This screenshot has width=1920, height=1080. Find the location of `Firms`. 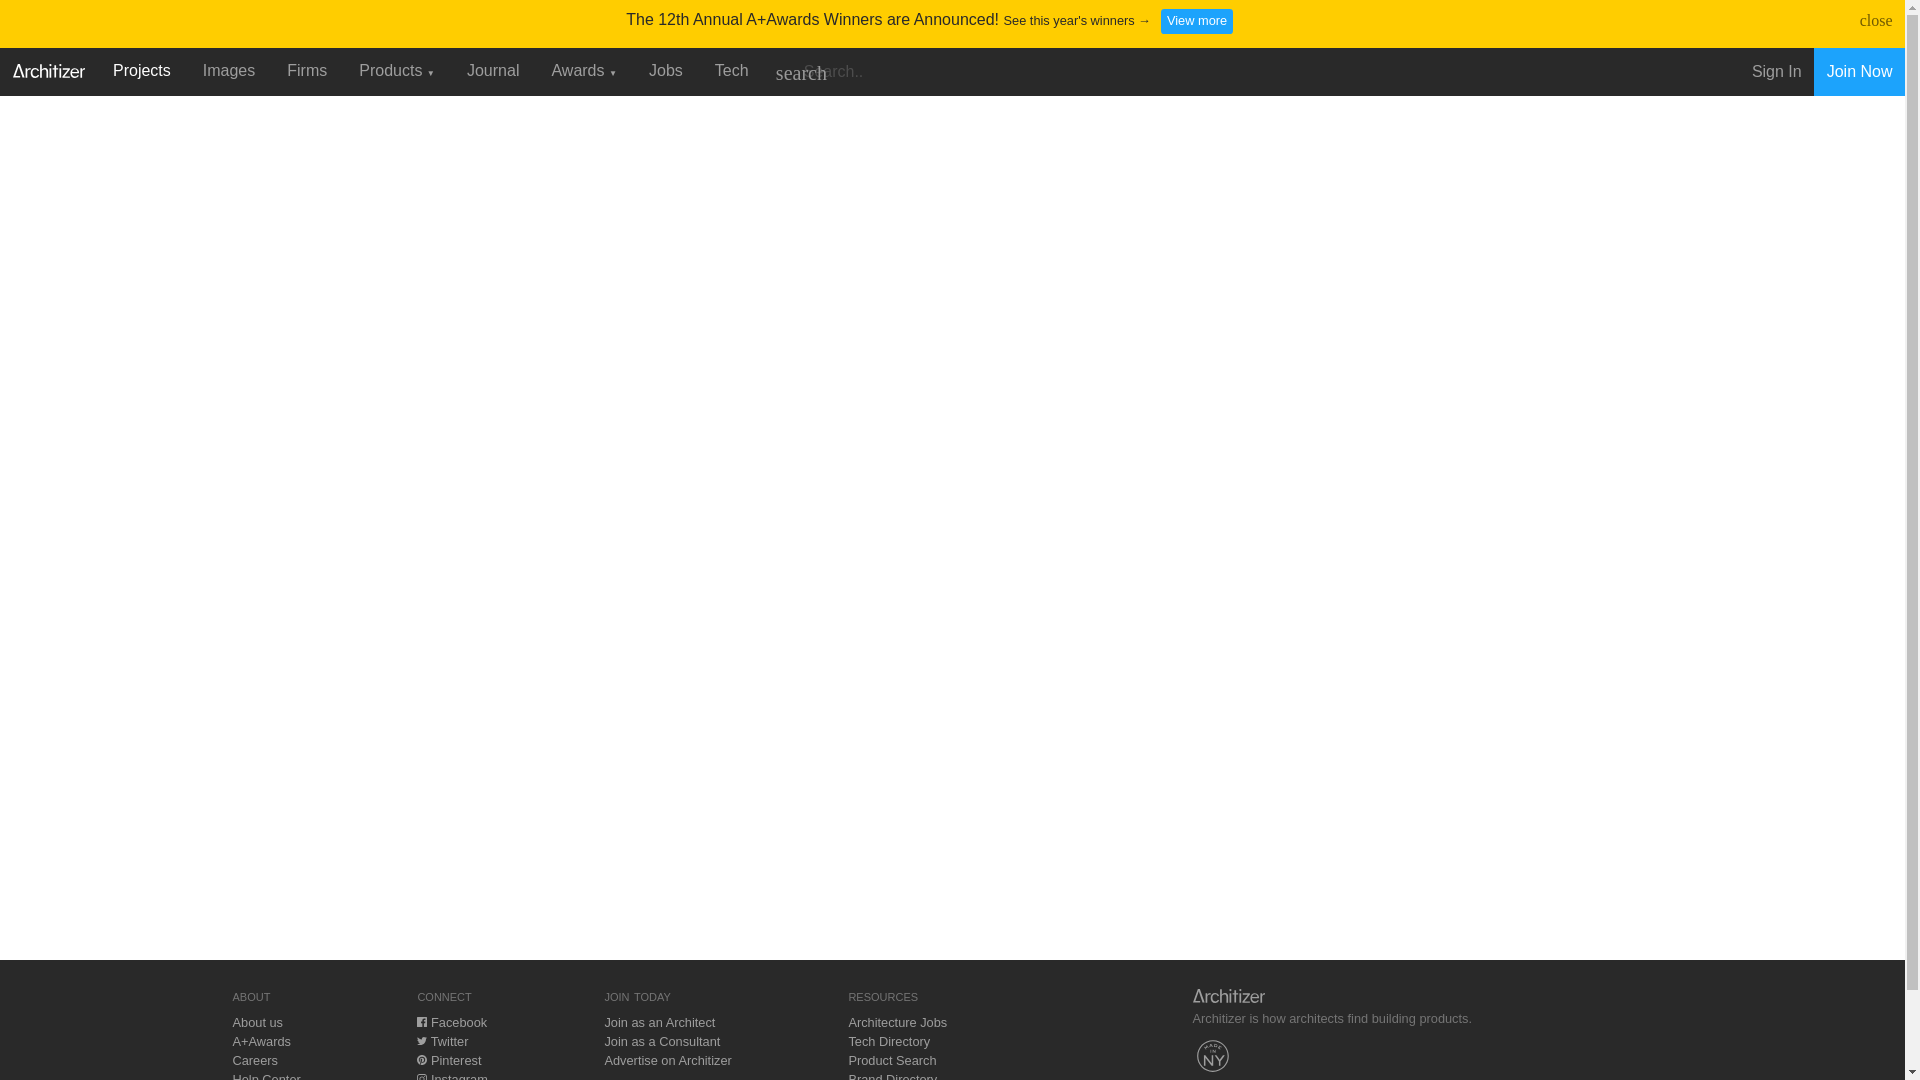

Firms is located at coordinates (306, 70).